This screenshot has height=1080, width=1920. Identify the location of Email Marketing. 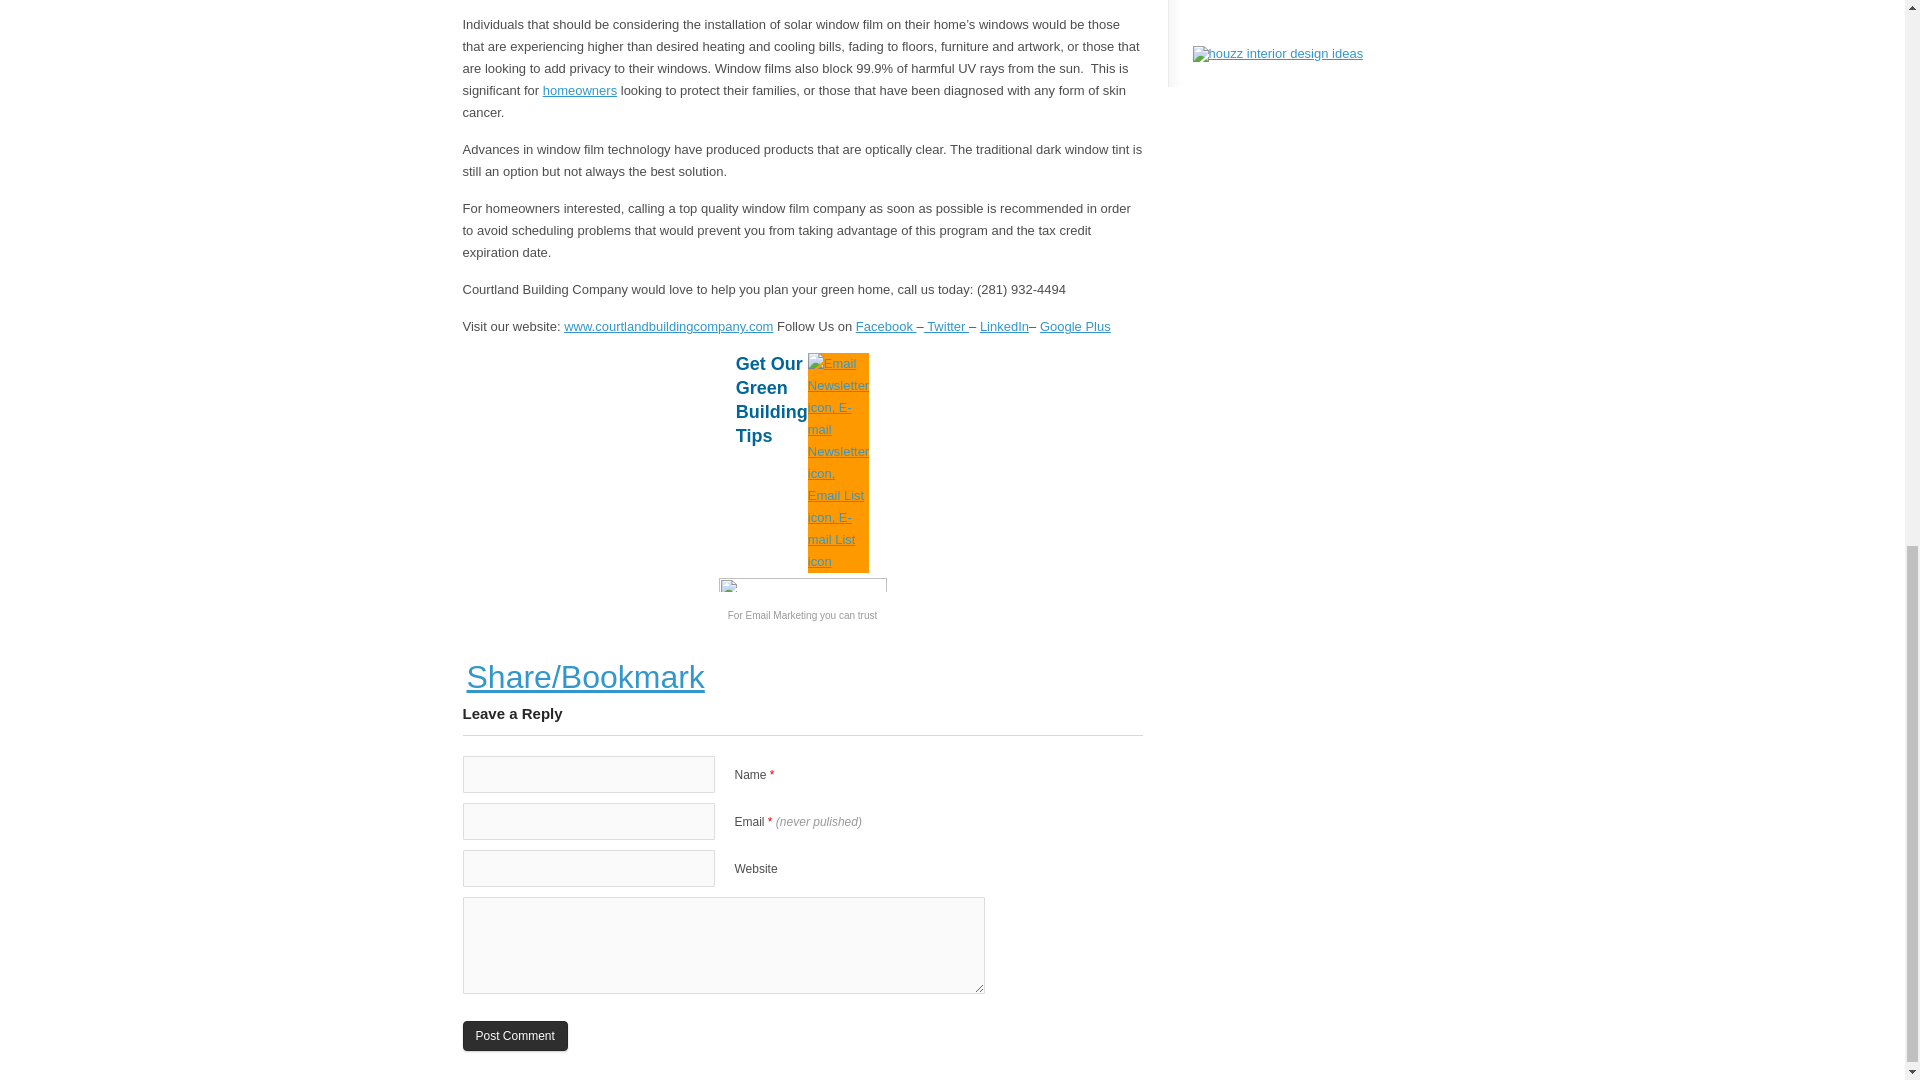
(782, 616).